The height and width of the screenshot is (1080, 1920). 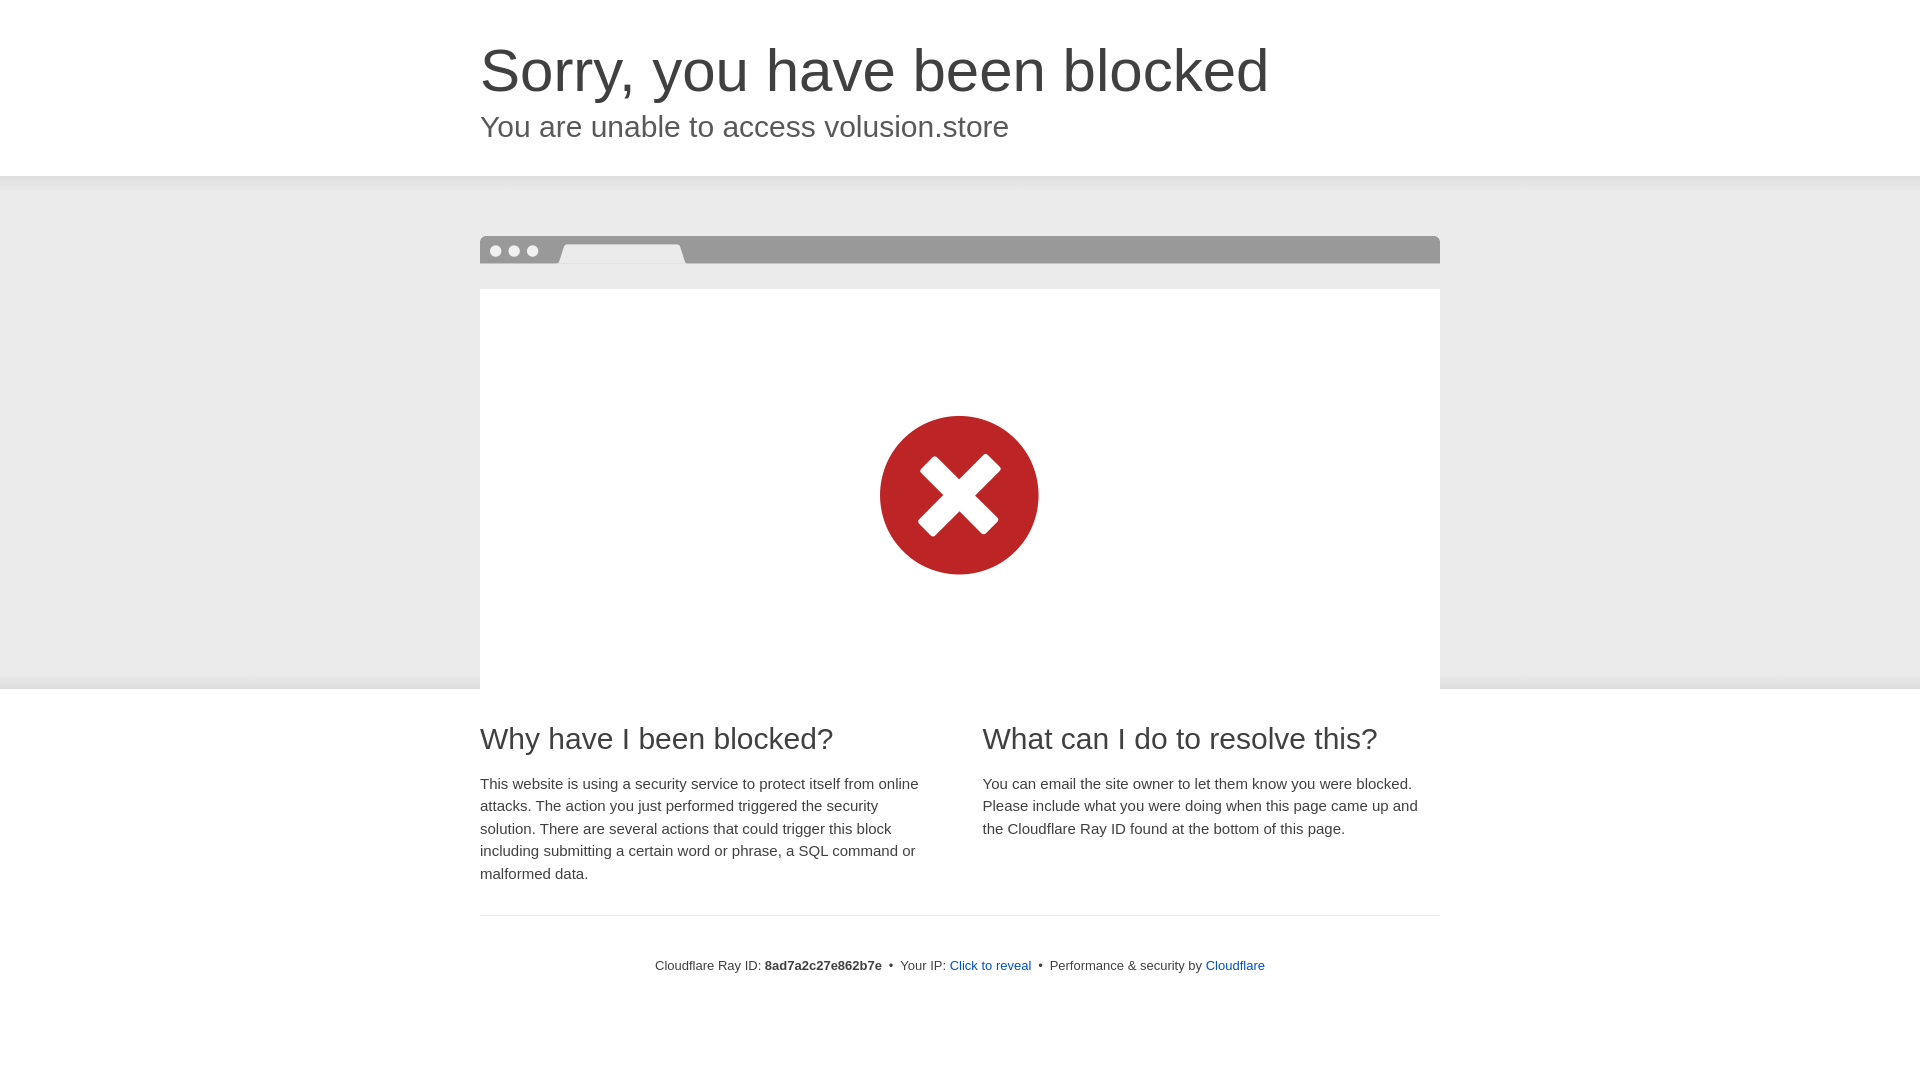 What do you see at coordinates (1235, 965) in the screenshot?
I see `Cloudflare` at bounding box center [1235, 965].